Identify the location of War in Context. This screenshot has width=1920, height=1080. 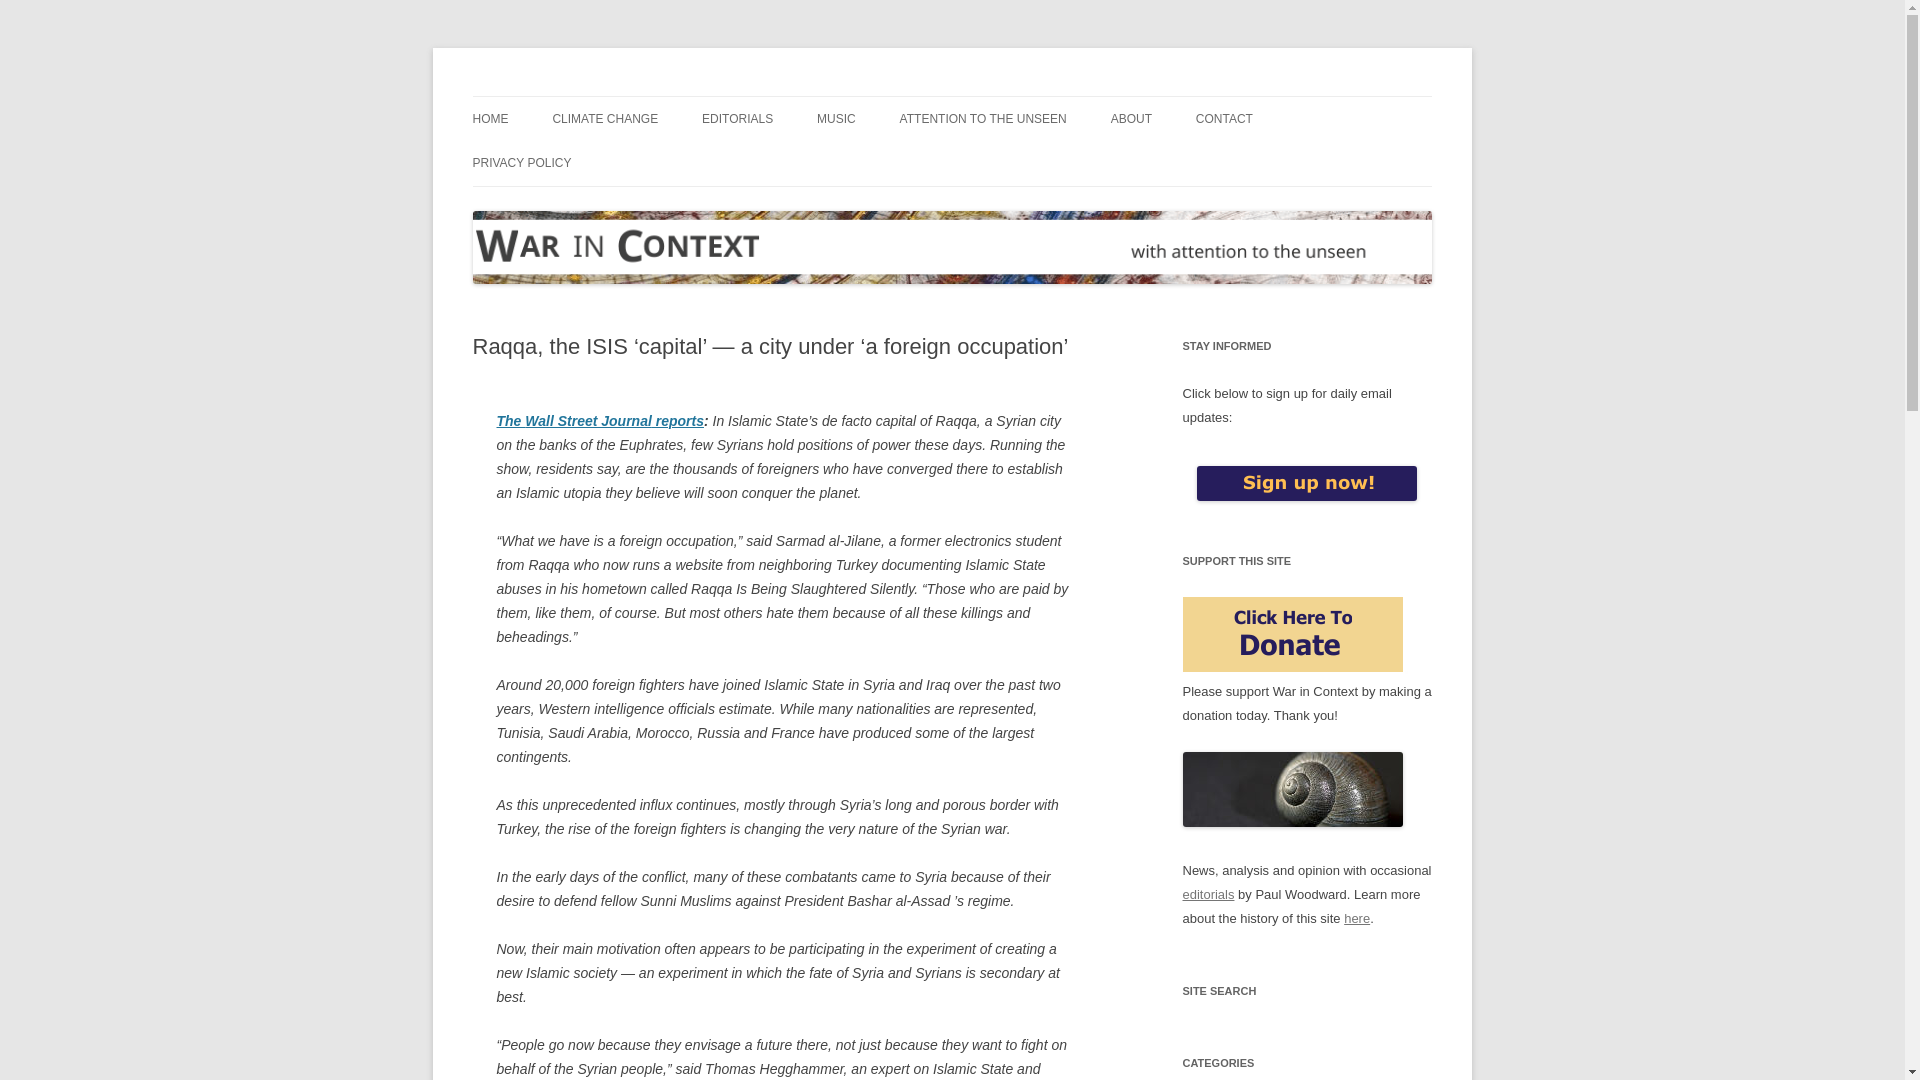
(563, 96).